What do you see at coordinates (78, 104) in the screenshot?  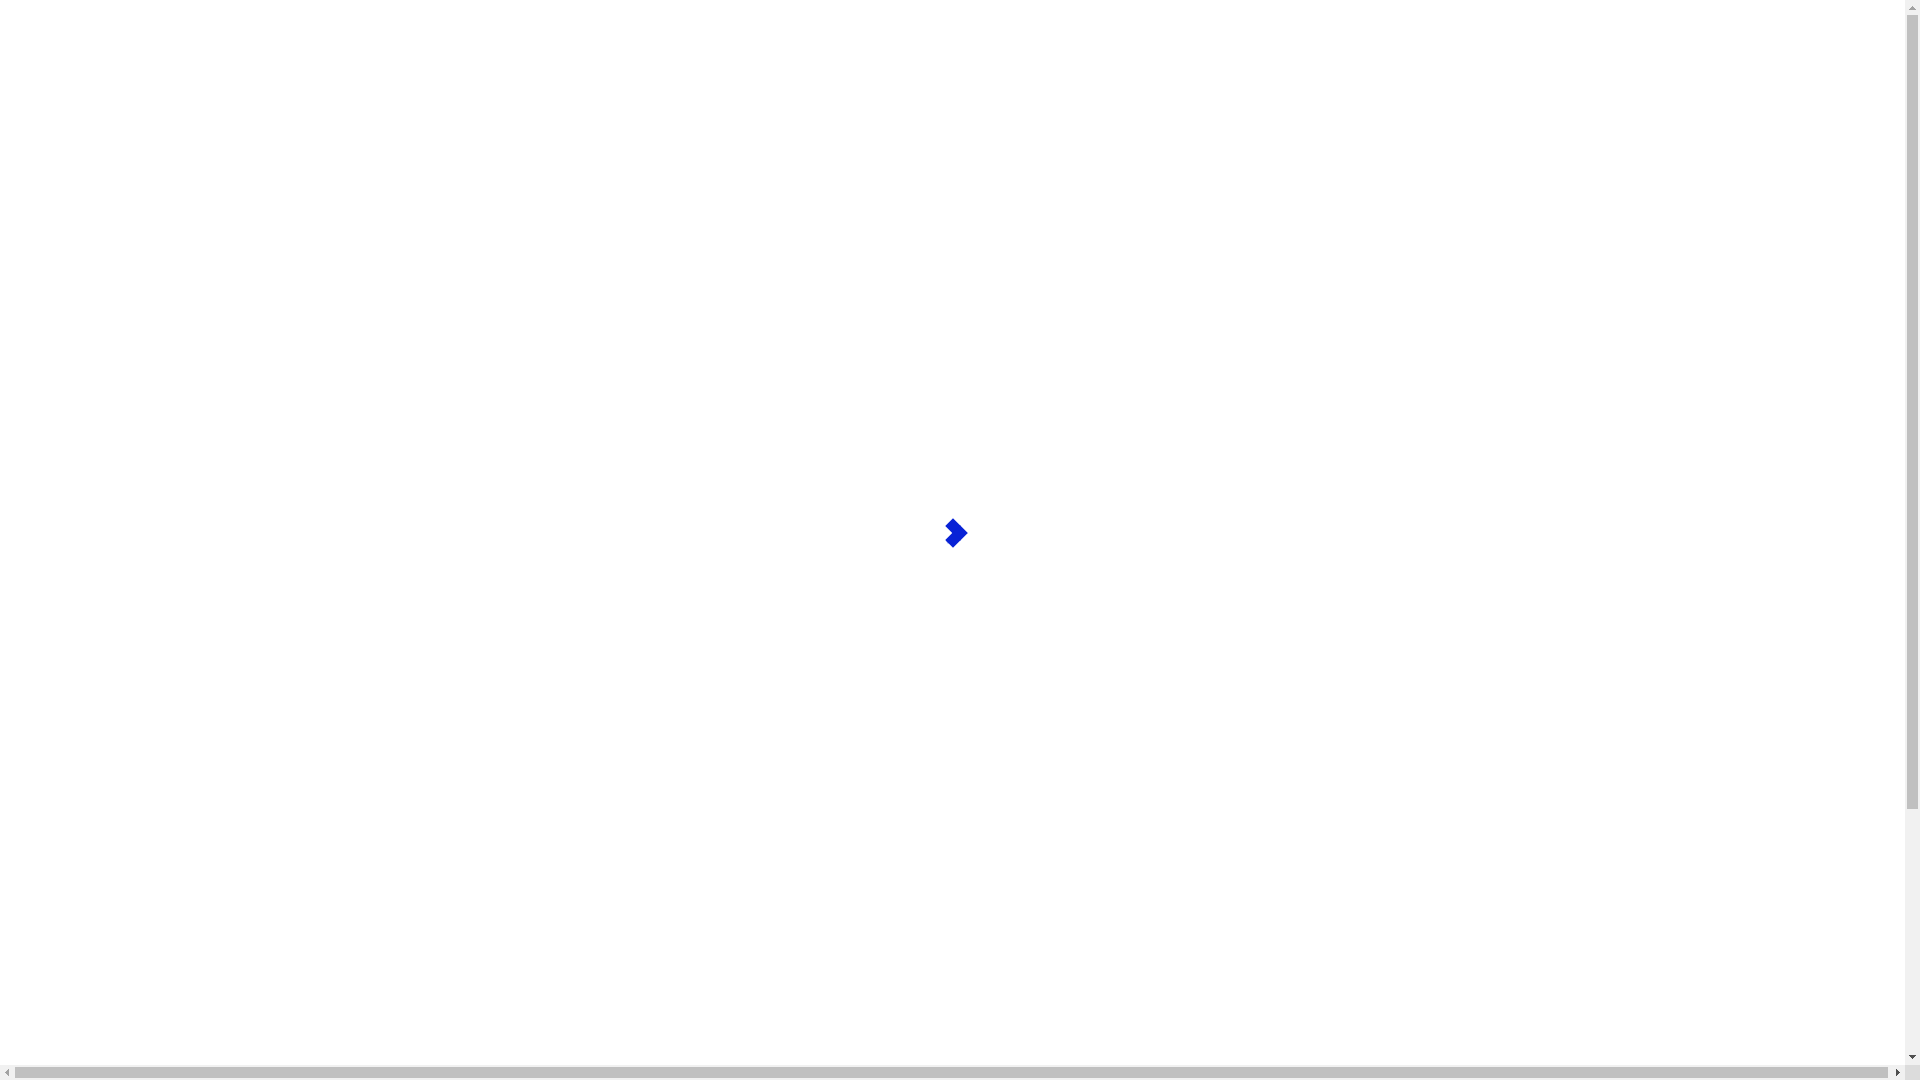 I see `Offerte L` at bounding box center [78, 104].